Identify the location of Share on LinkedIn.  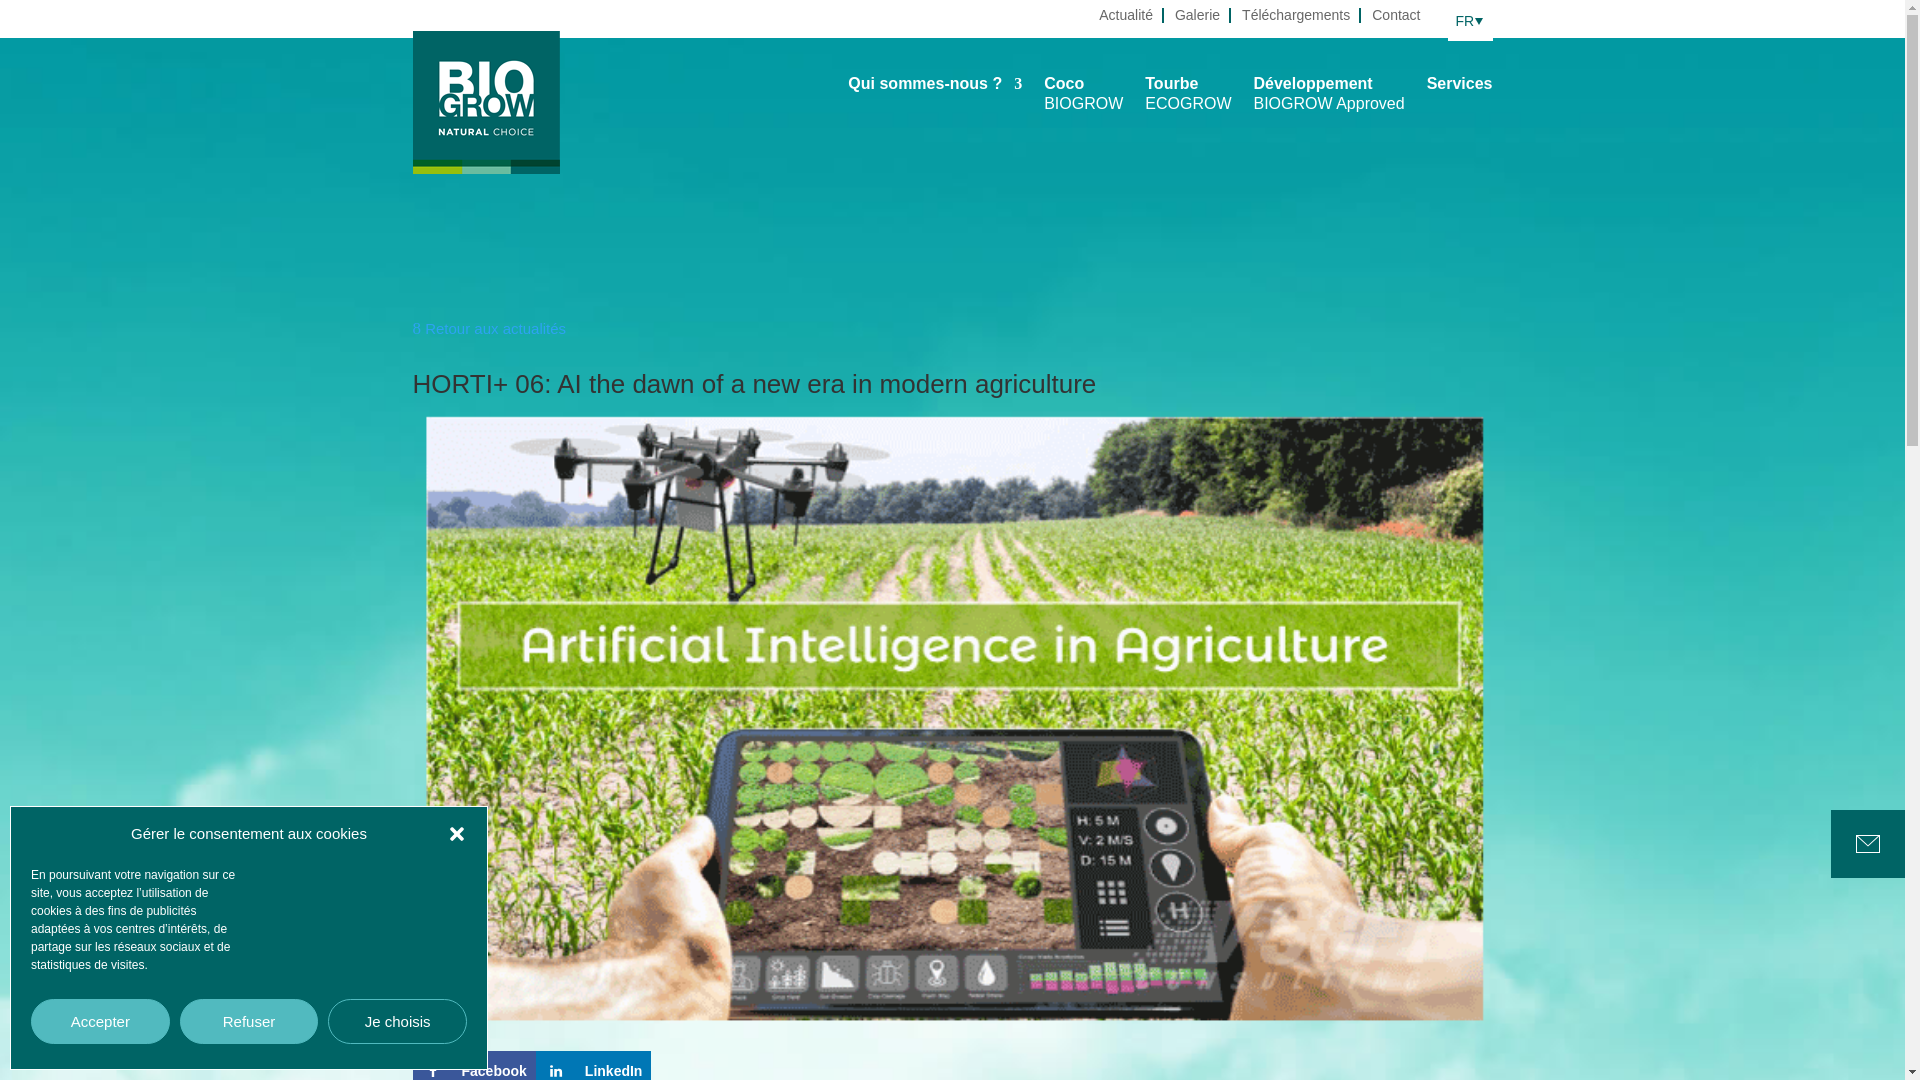
(1460, 88).